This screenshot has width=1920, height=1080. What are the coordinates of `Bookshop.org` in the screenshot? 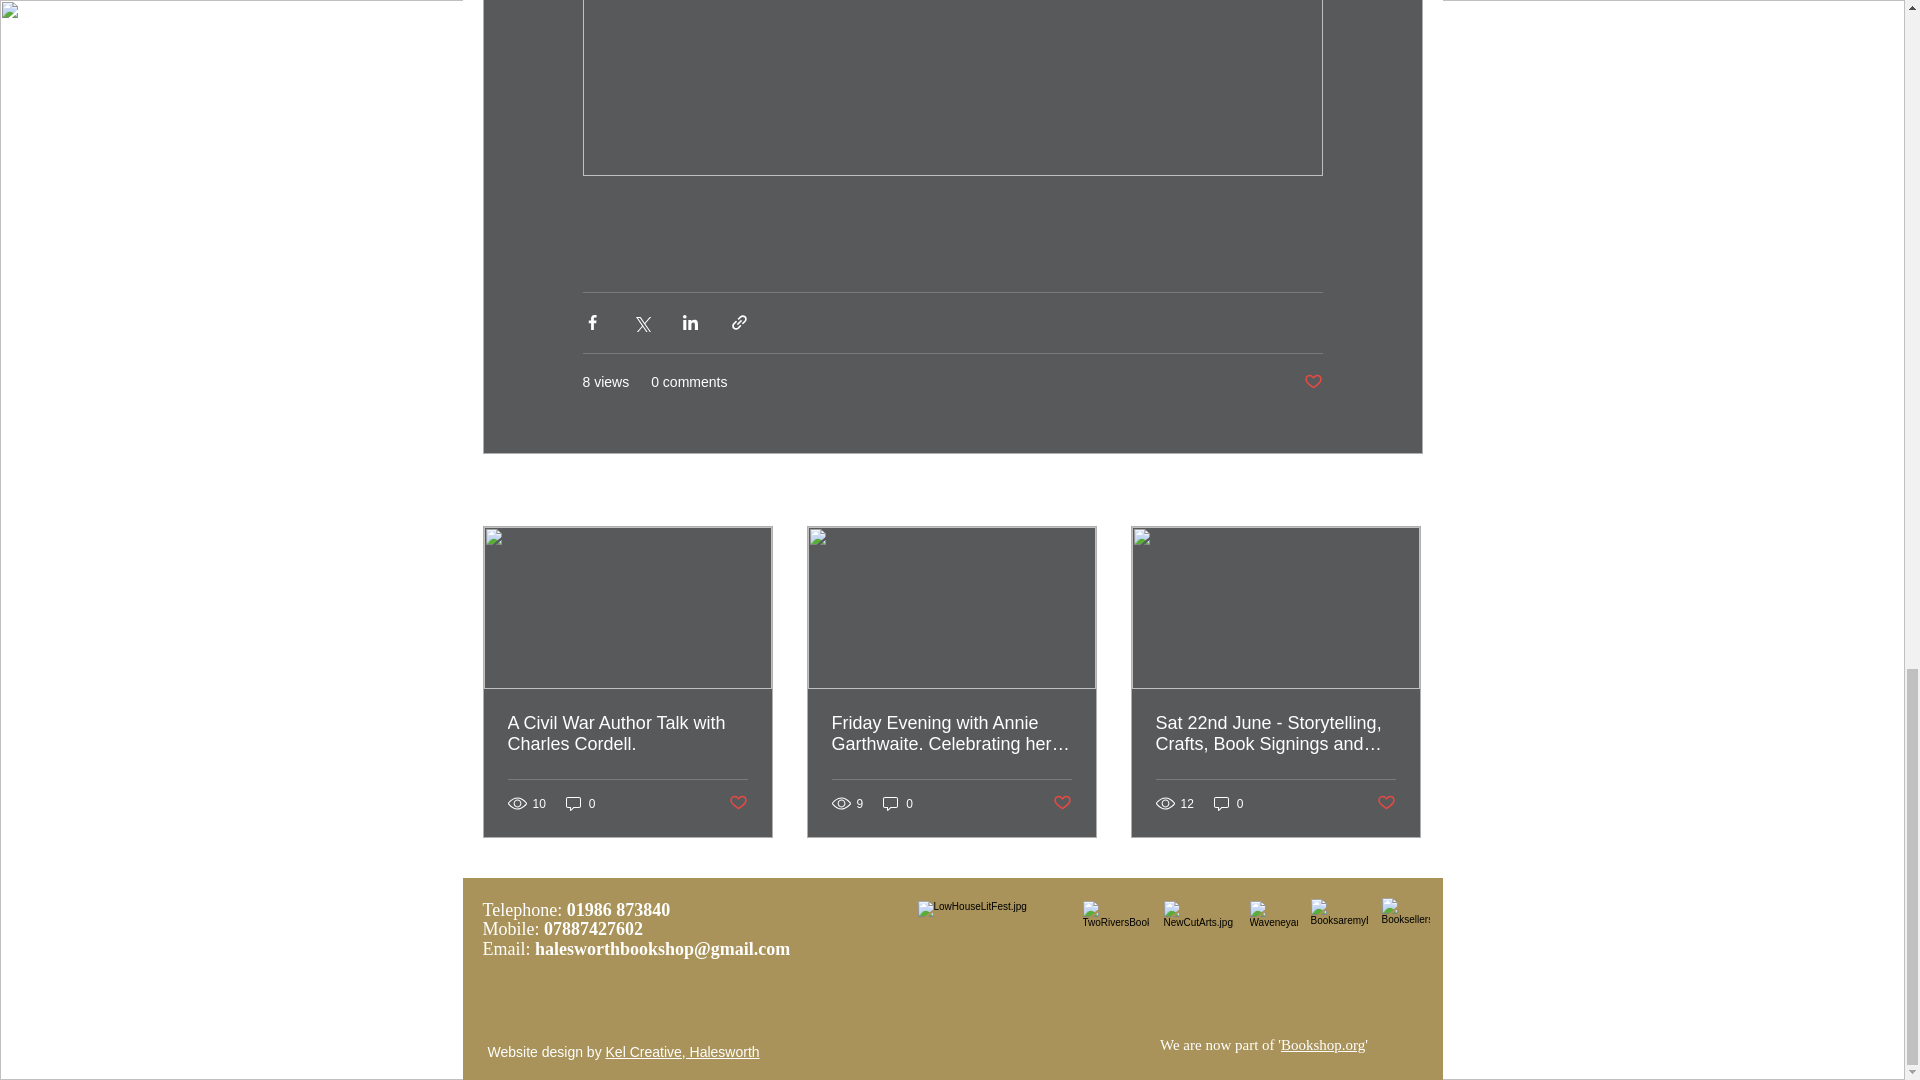 It's located at (1322, 1044).